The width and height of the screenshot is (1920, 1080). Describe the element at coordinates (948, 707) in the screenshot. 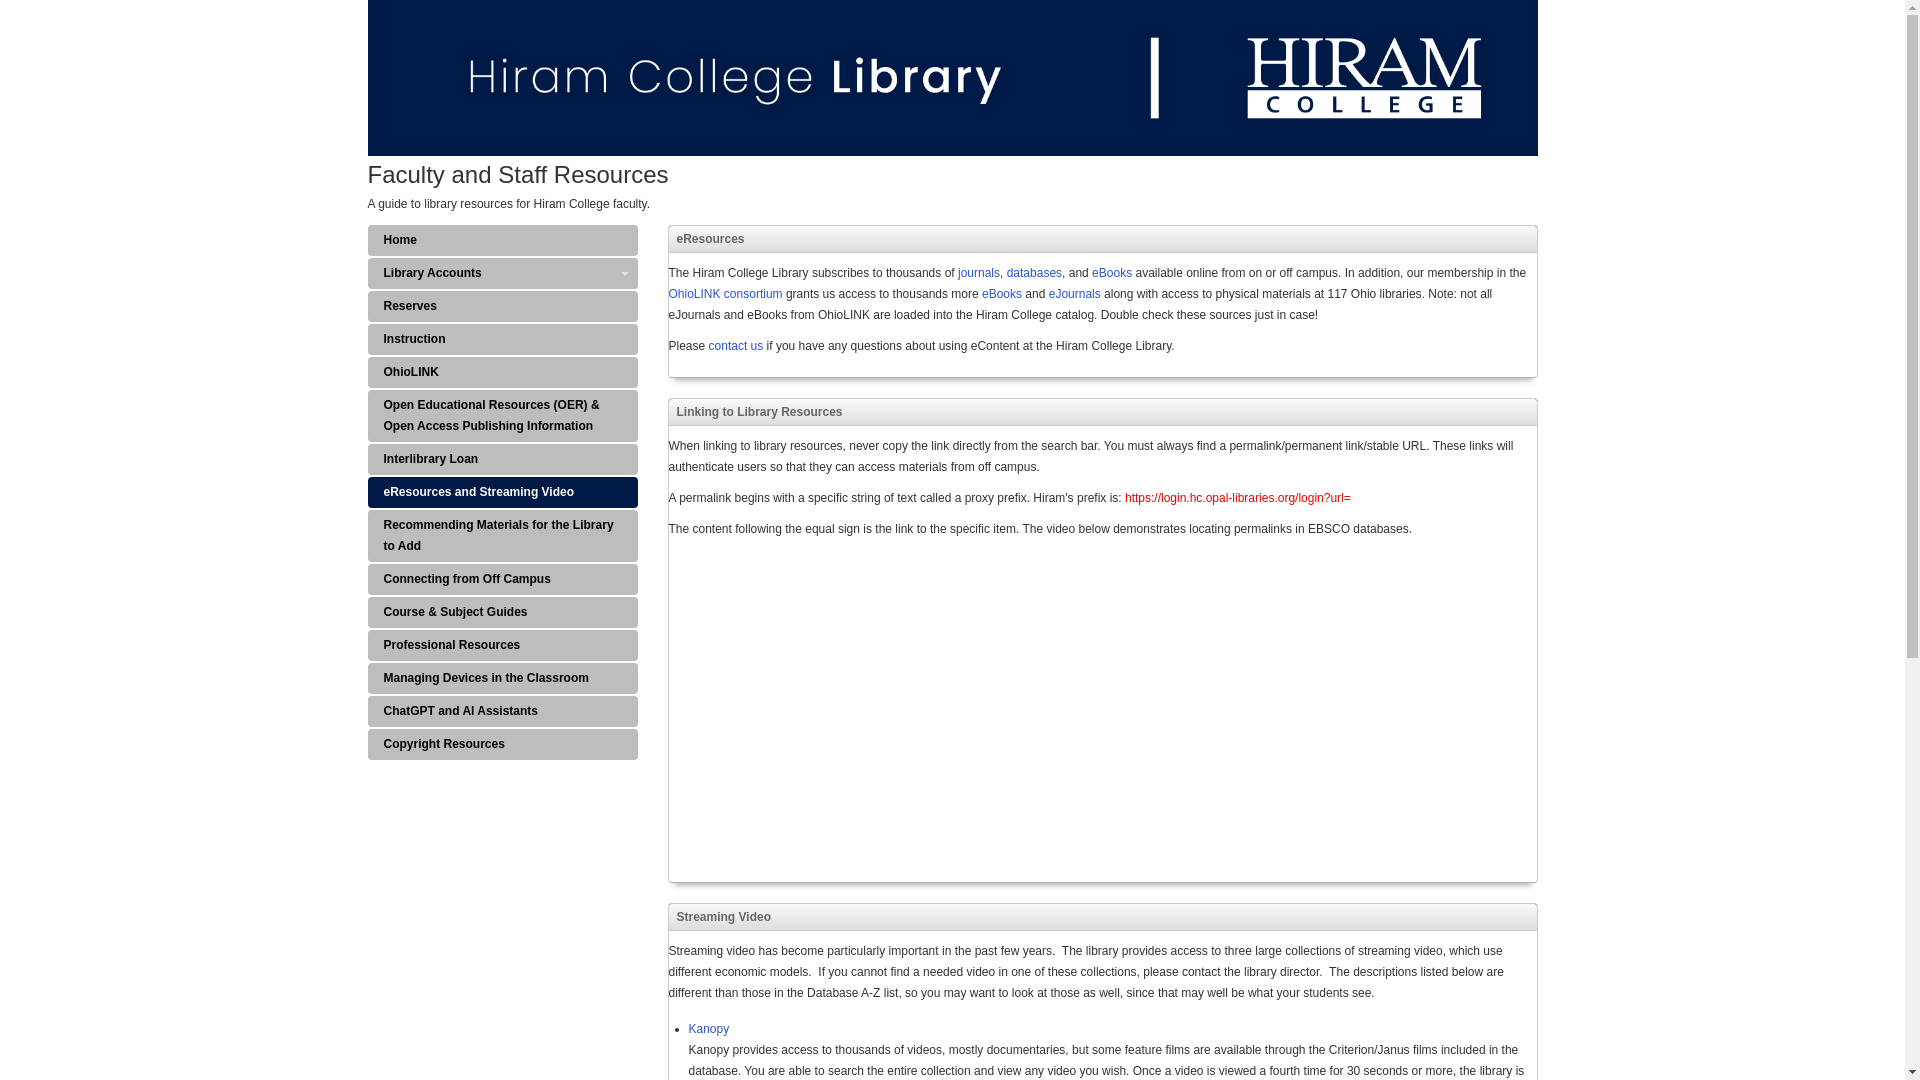

I see `YouTube video player` at that location.